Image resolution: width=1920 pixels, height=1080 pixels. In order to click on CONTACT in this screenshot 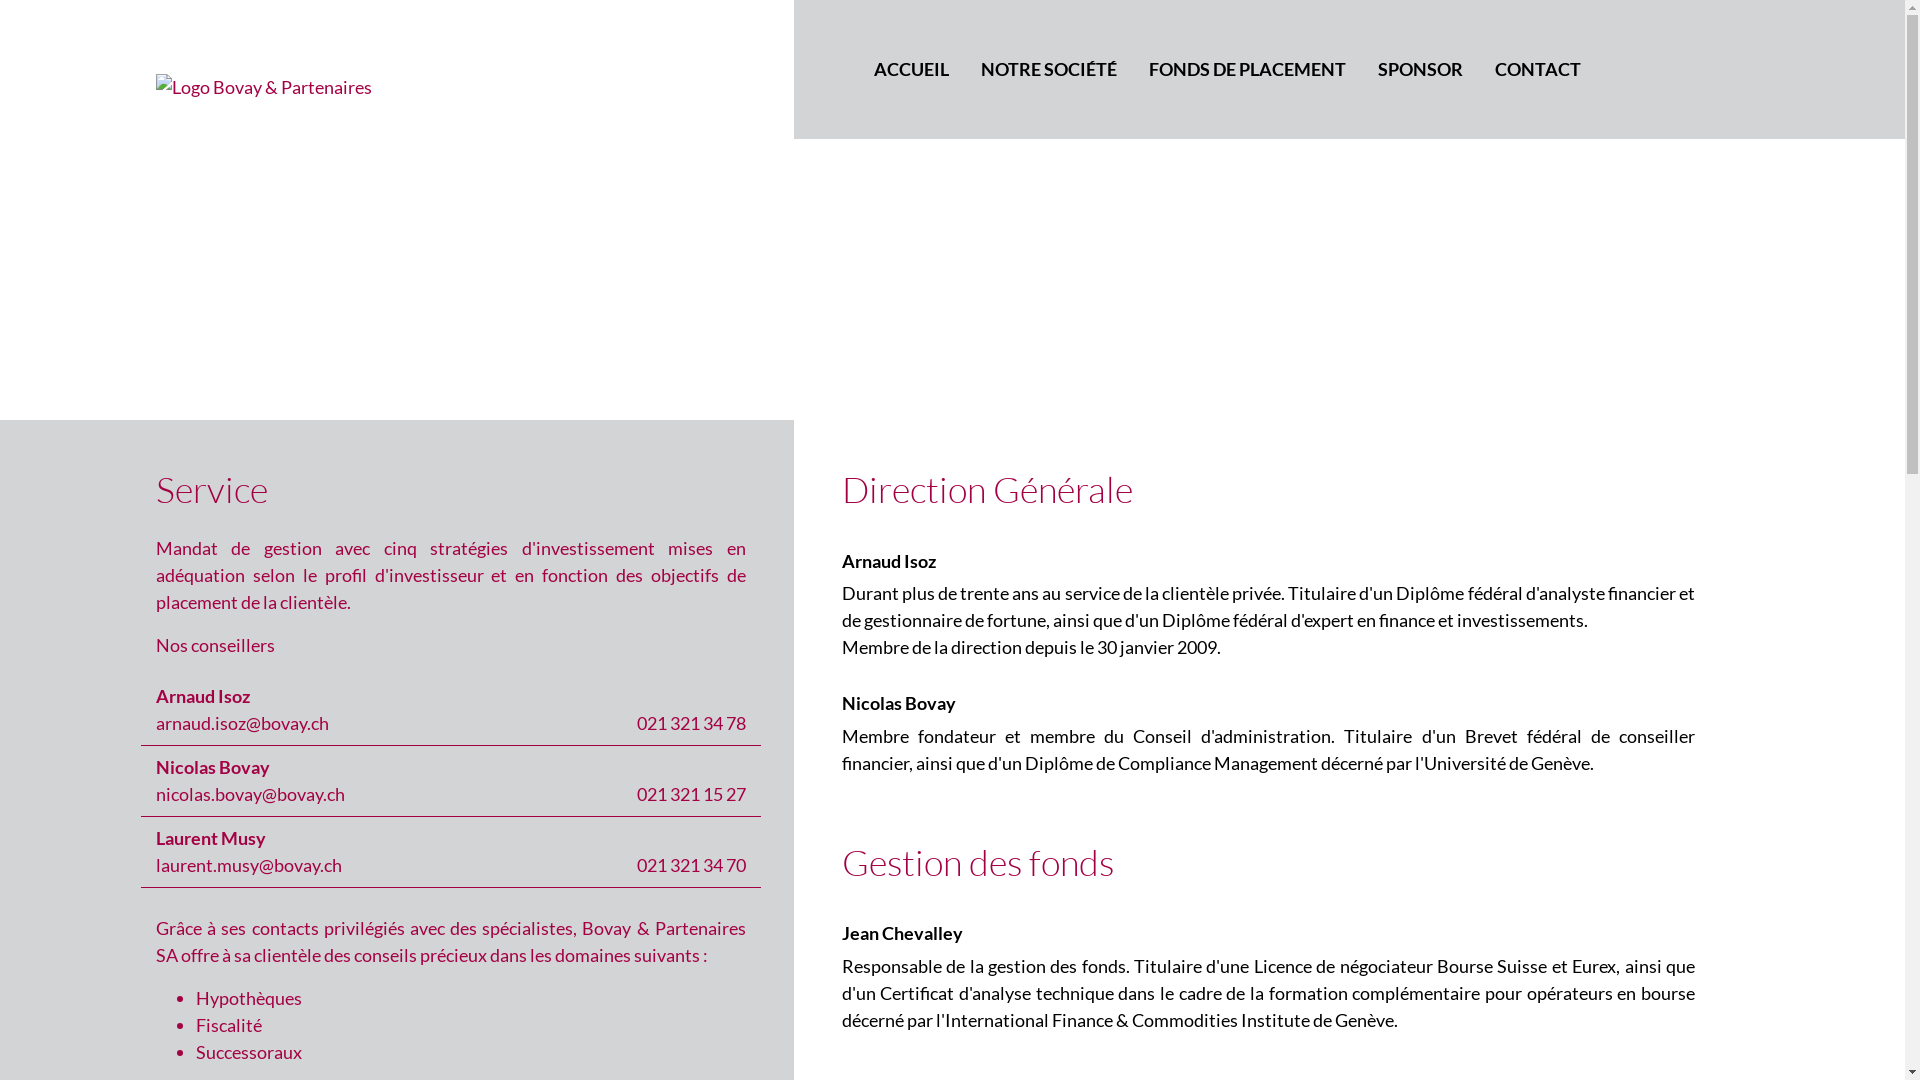, I will do `click(1538, 70)`.